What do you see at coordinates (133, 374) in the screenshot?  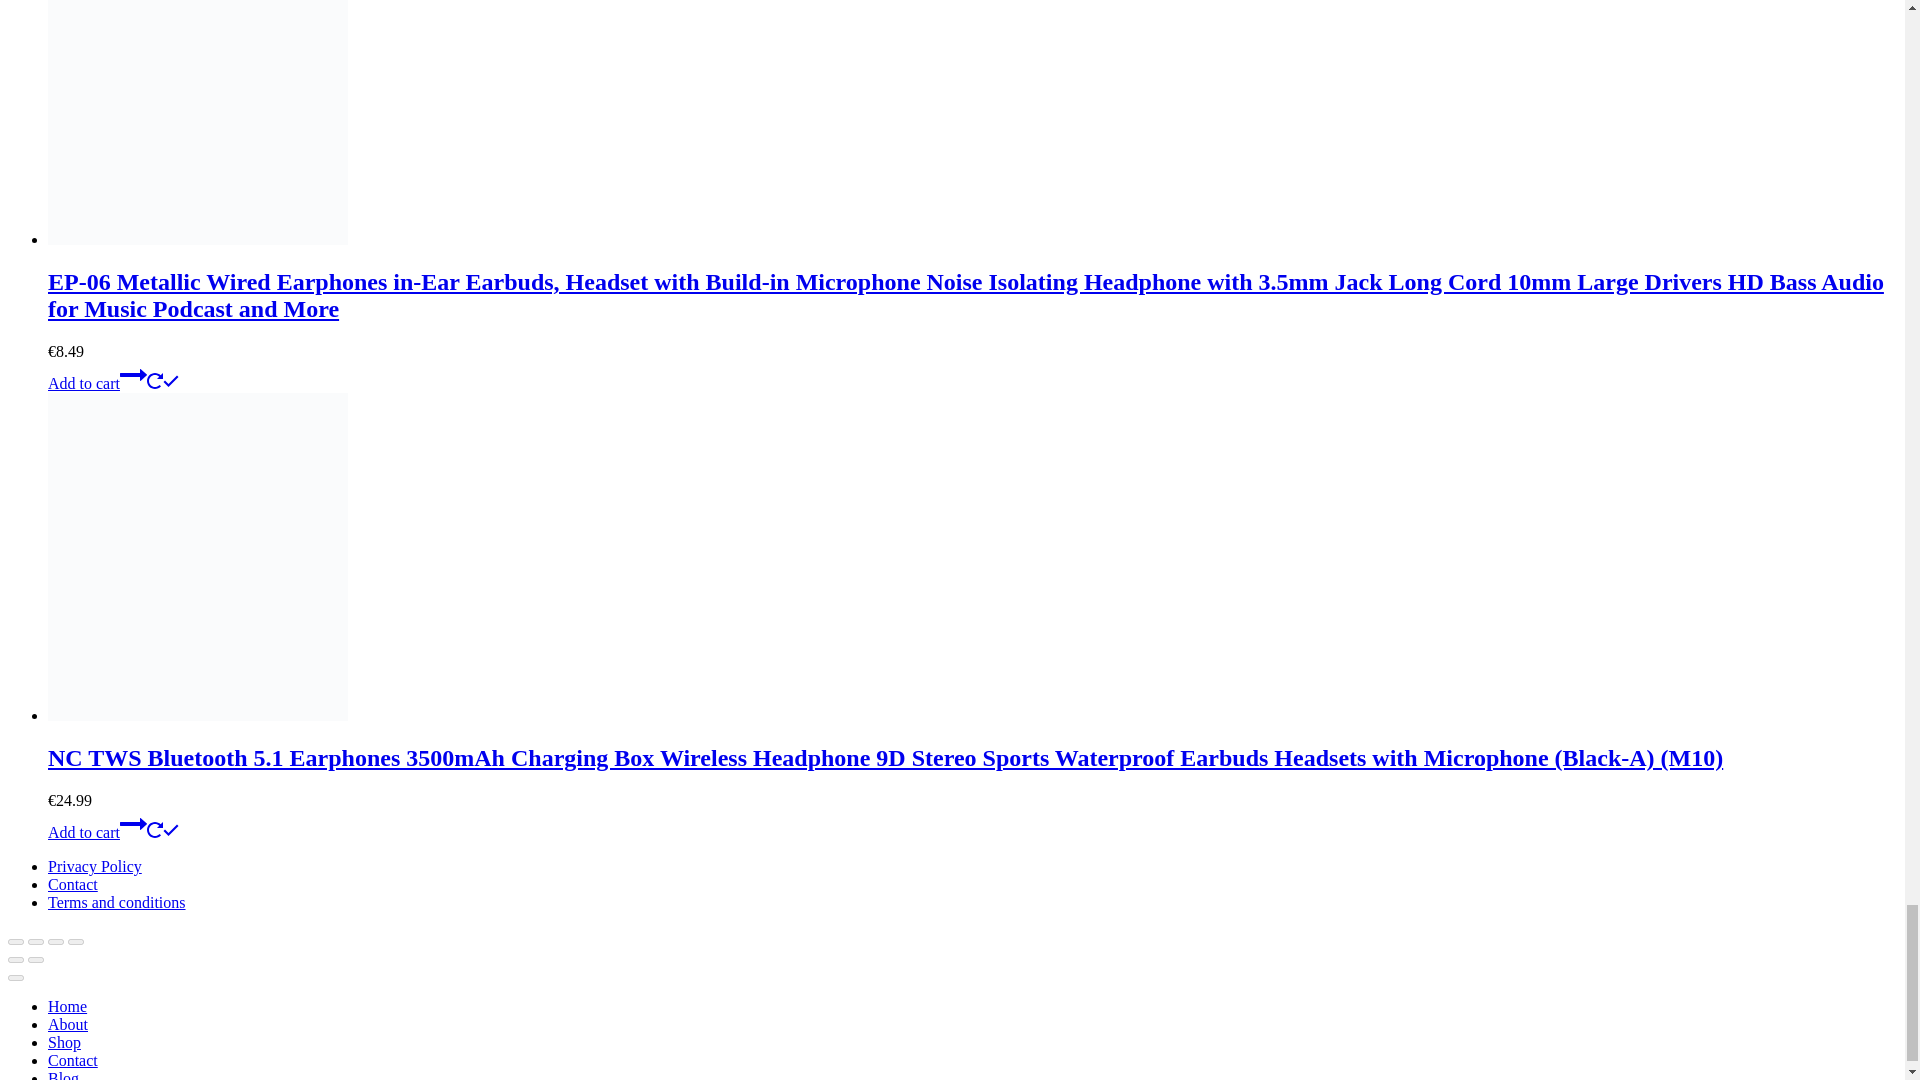 I see `Continue` at bounding box center [133, 374].